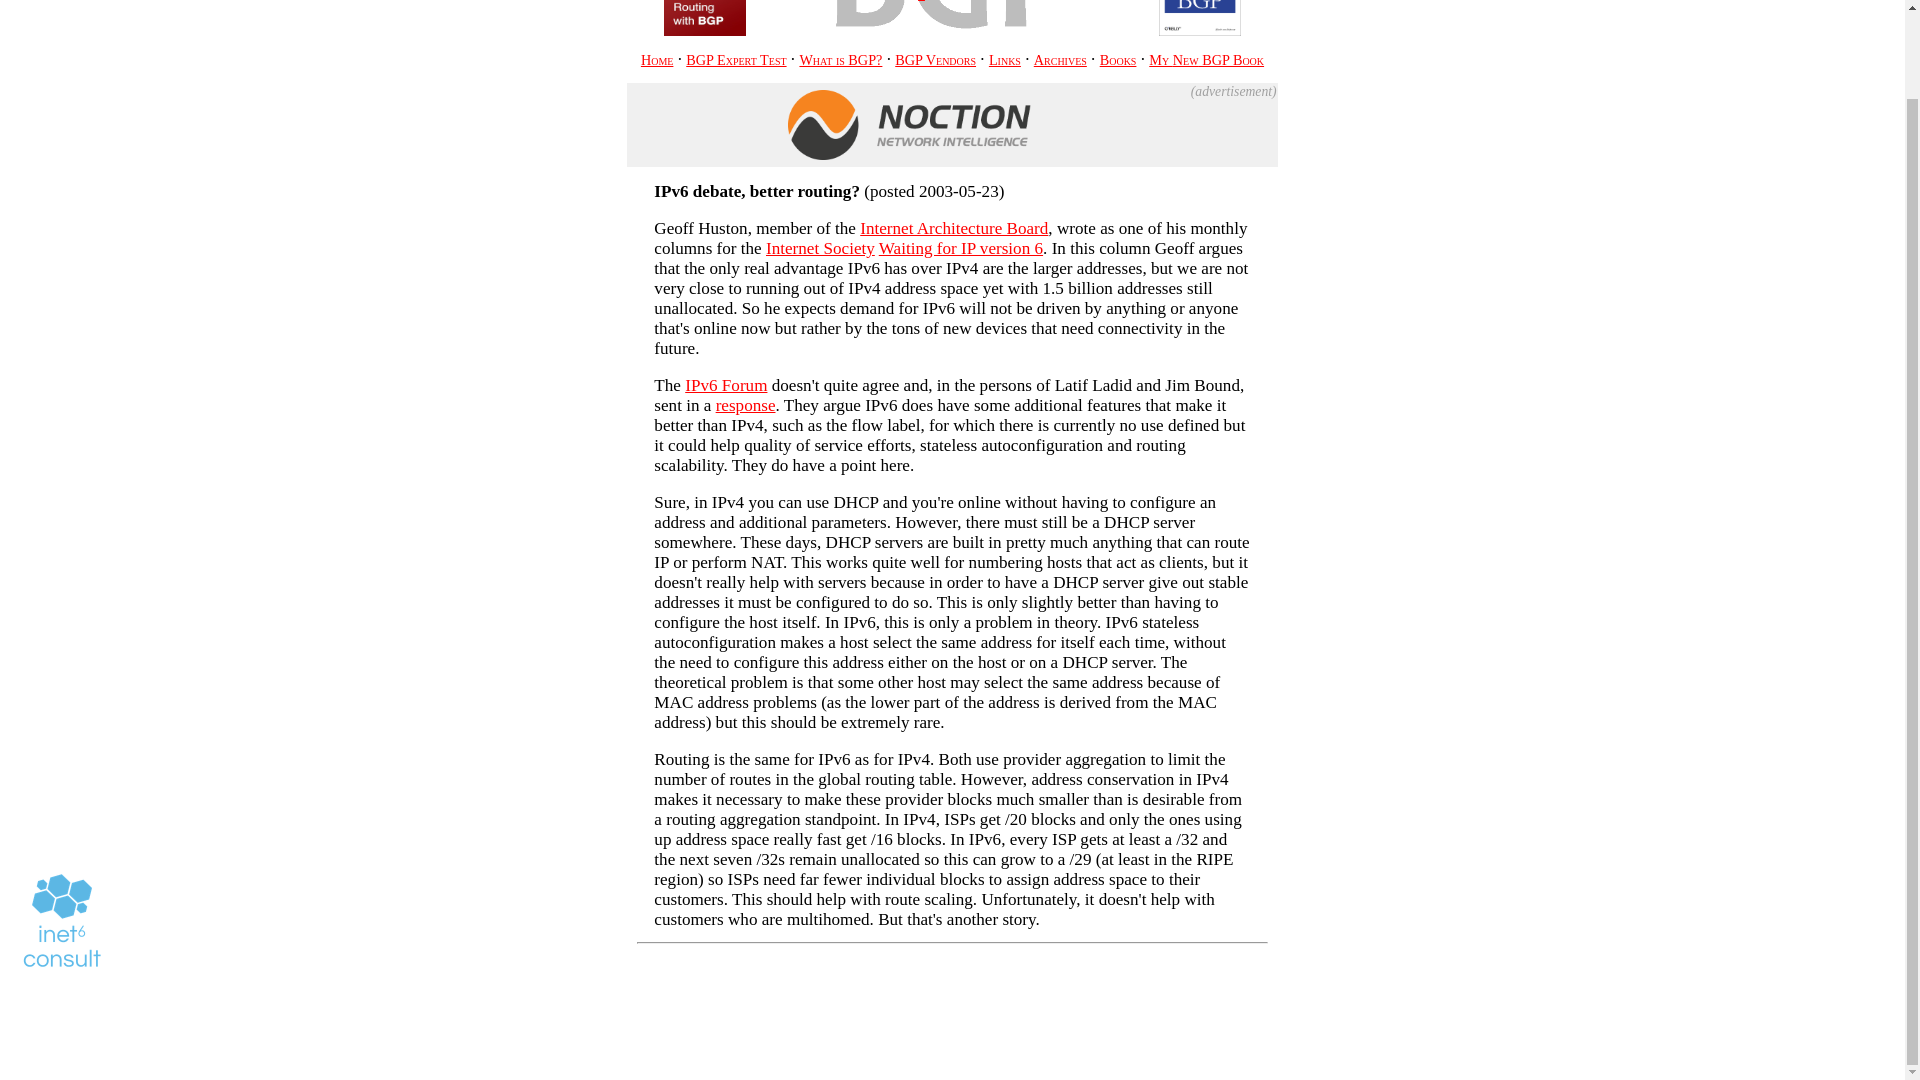  Describe the element at coordinates (1060, 60) in the screenshot. I see `Archives` at that location.